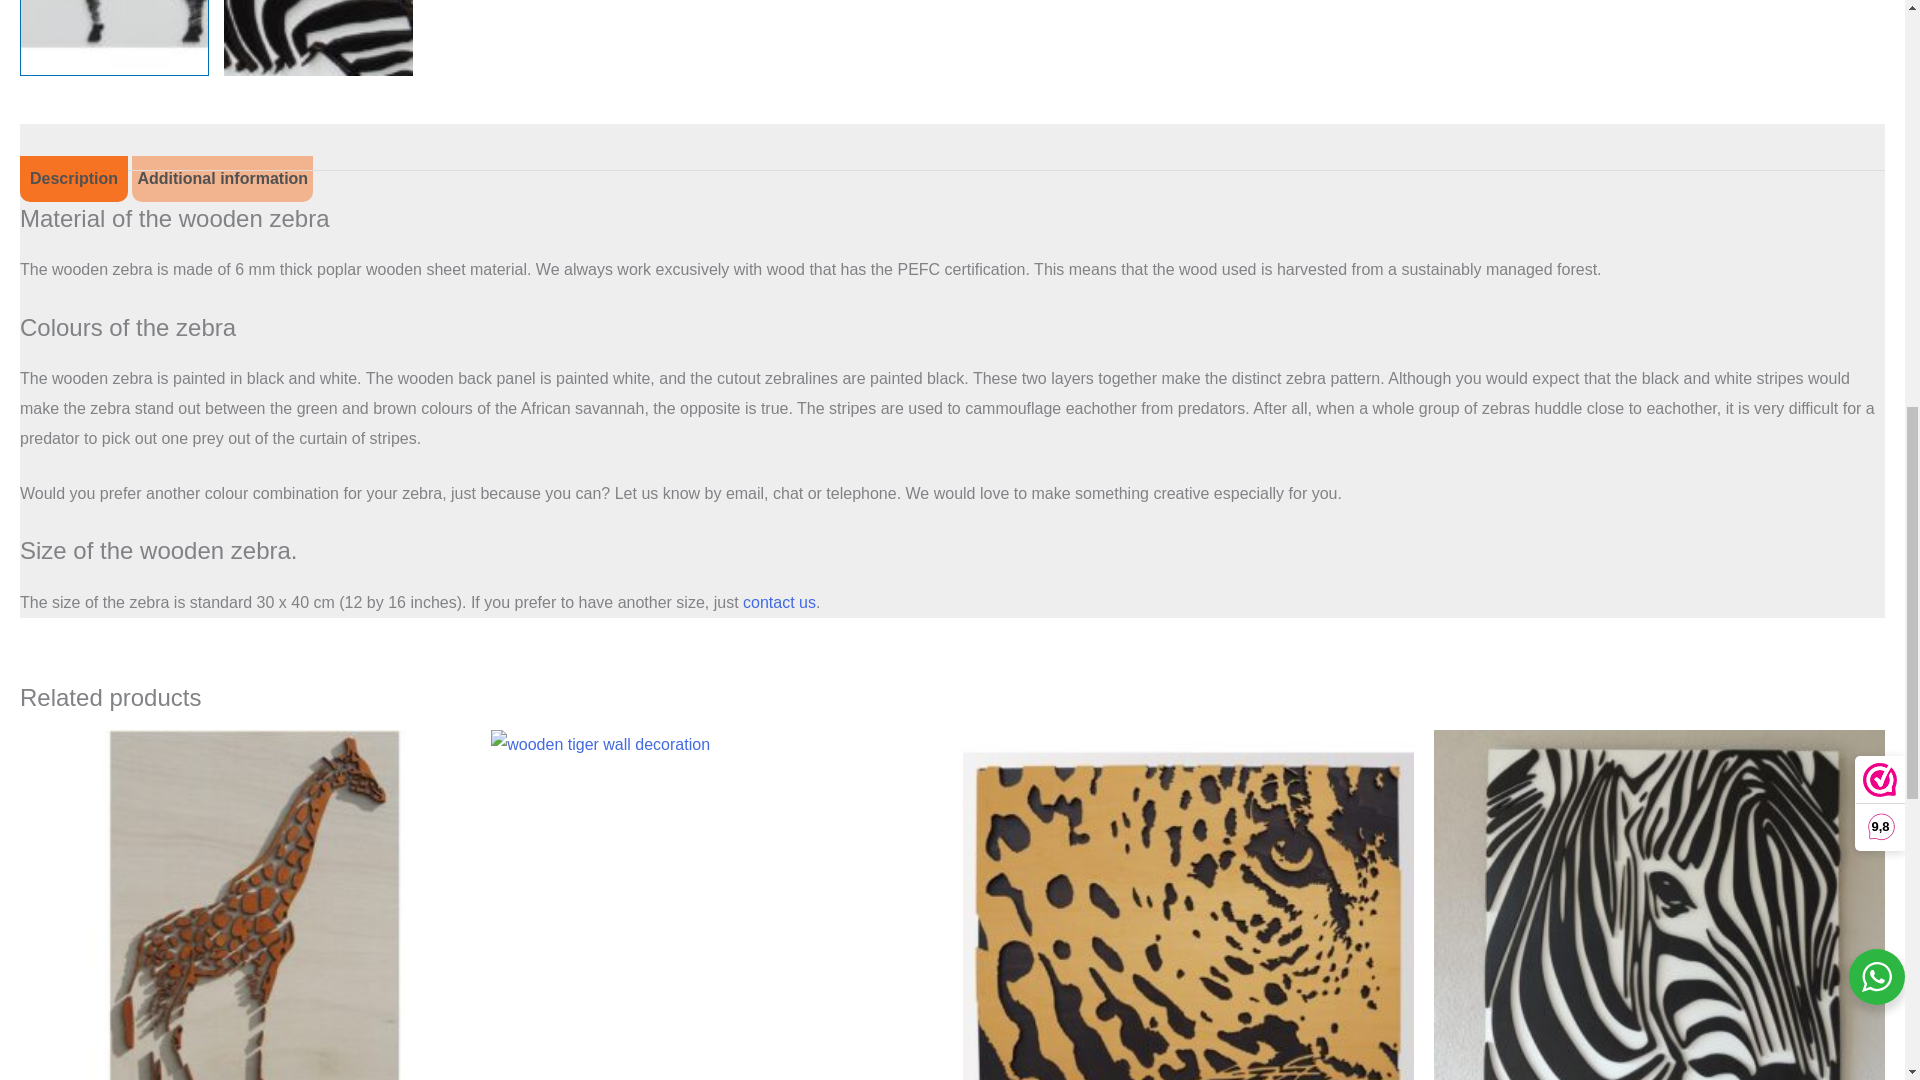 Image resolution: width=1920 pixels, height=1080 pixels. I want to click on Description, so click(74, 178).